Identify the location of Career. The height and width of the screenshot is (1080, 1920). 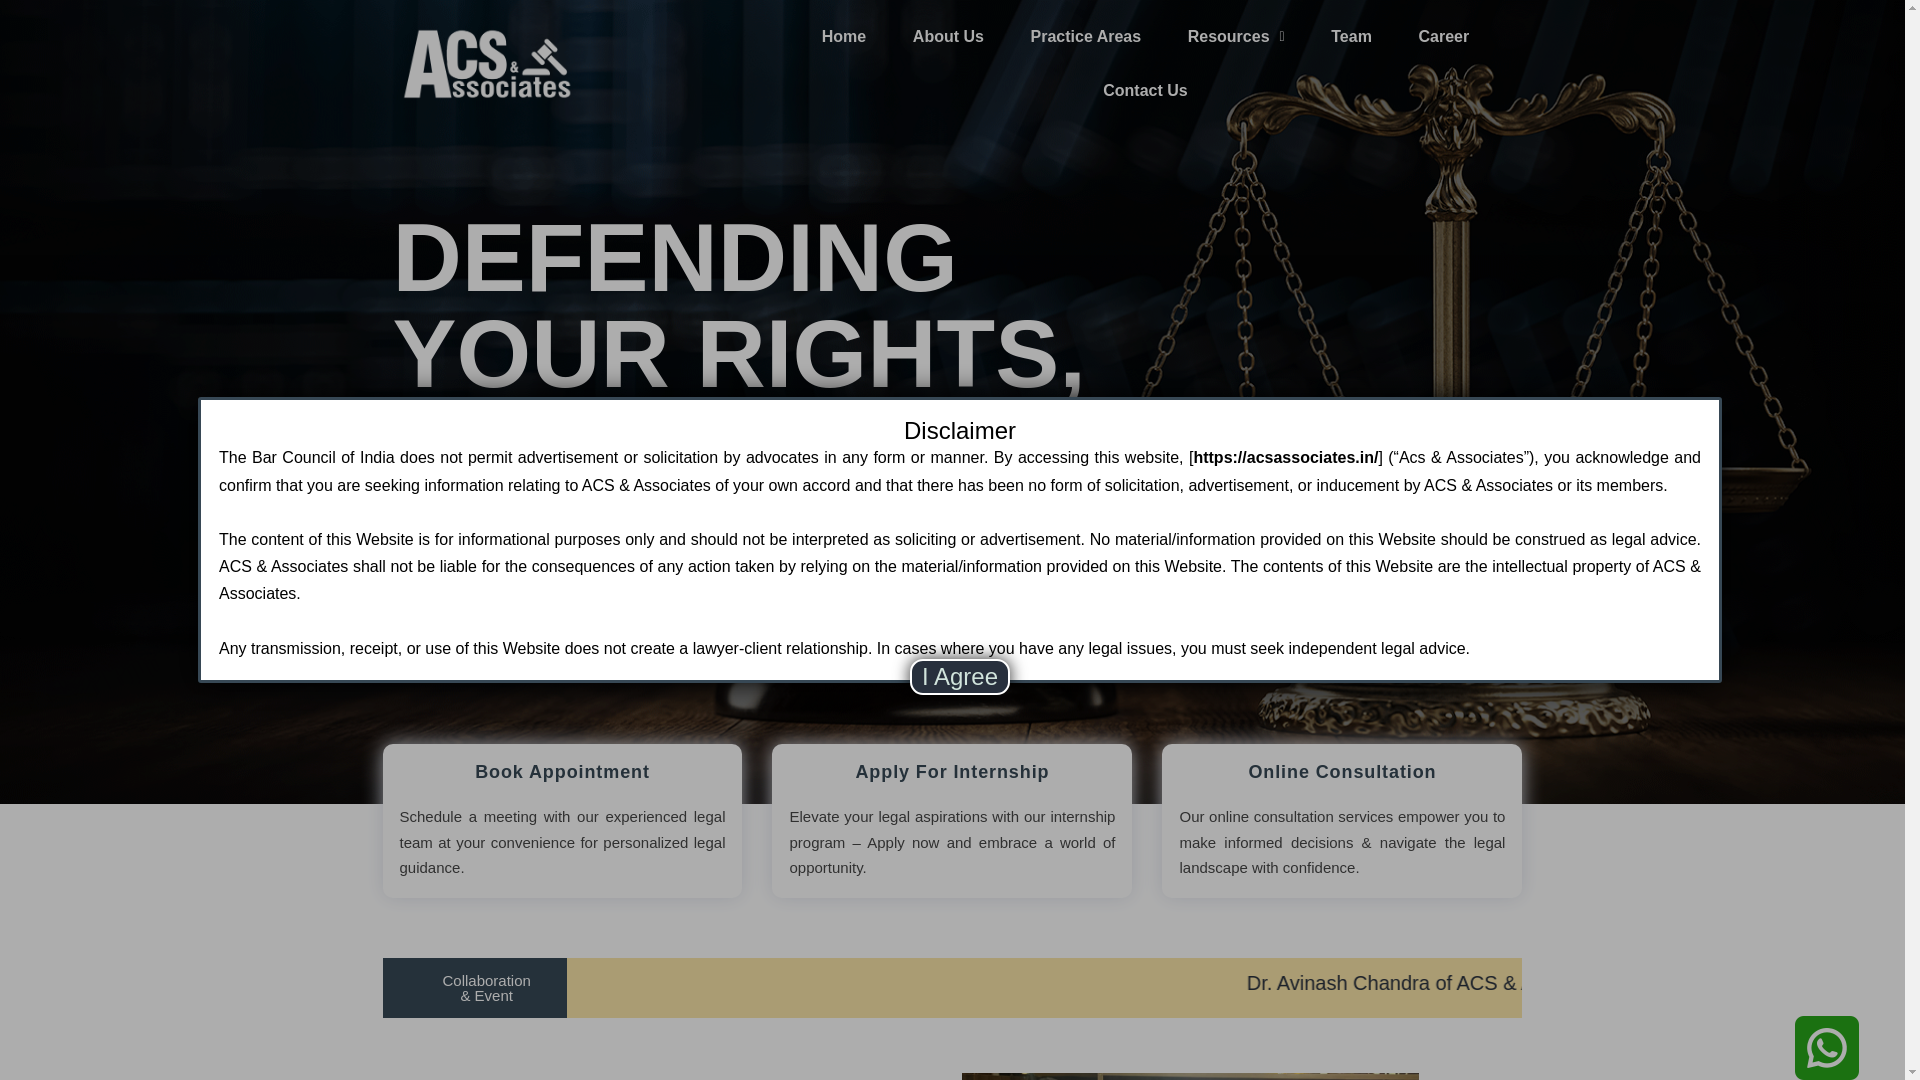
(1443, 36).